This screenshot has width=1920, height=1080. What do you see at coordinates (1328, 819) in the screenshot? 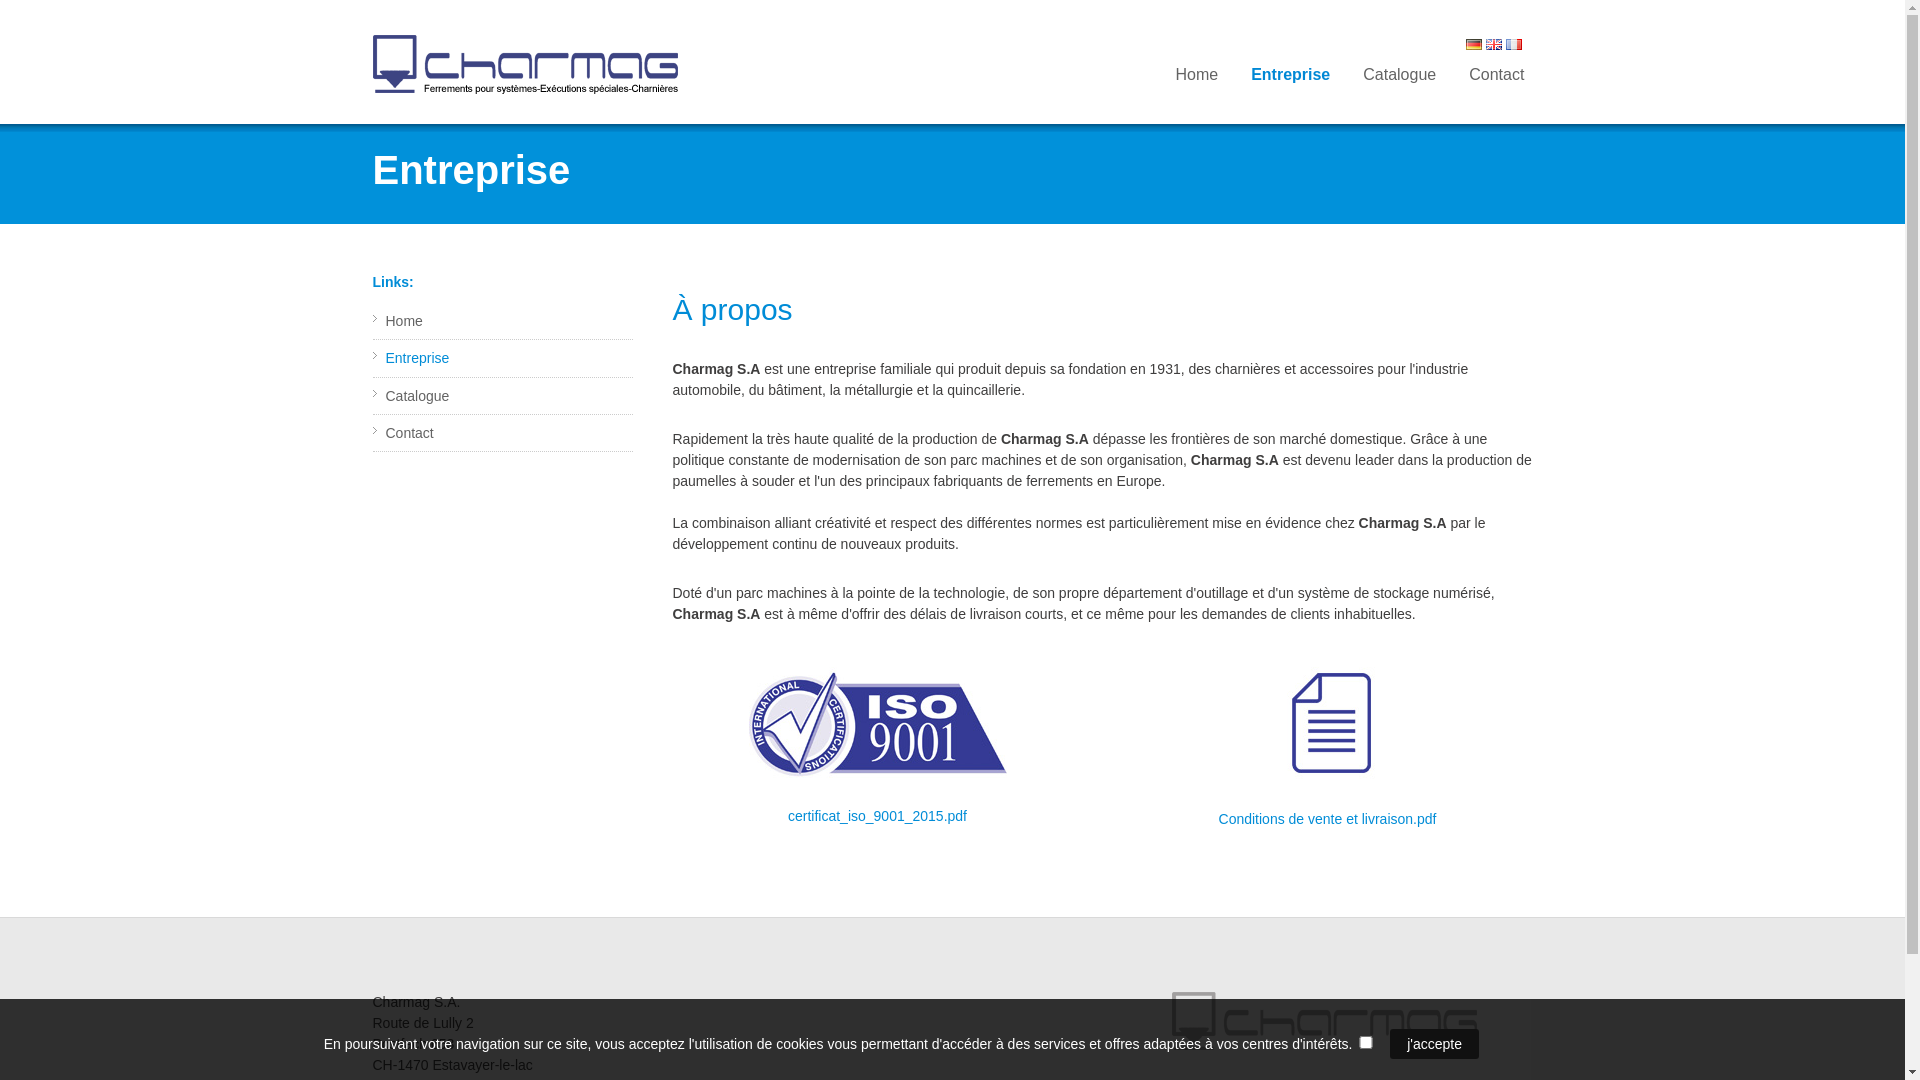
I see `Conditions de vente et livraison.pdf` at bounding box center [1328, 819].